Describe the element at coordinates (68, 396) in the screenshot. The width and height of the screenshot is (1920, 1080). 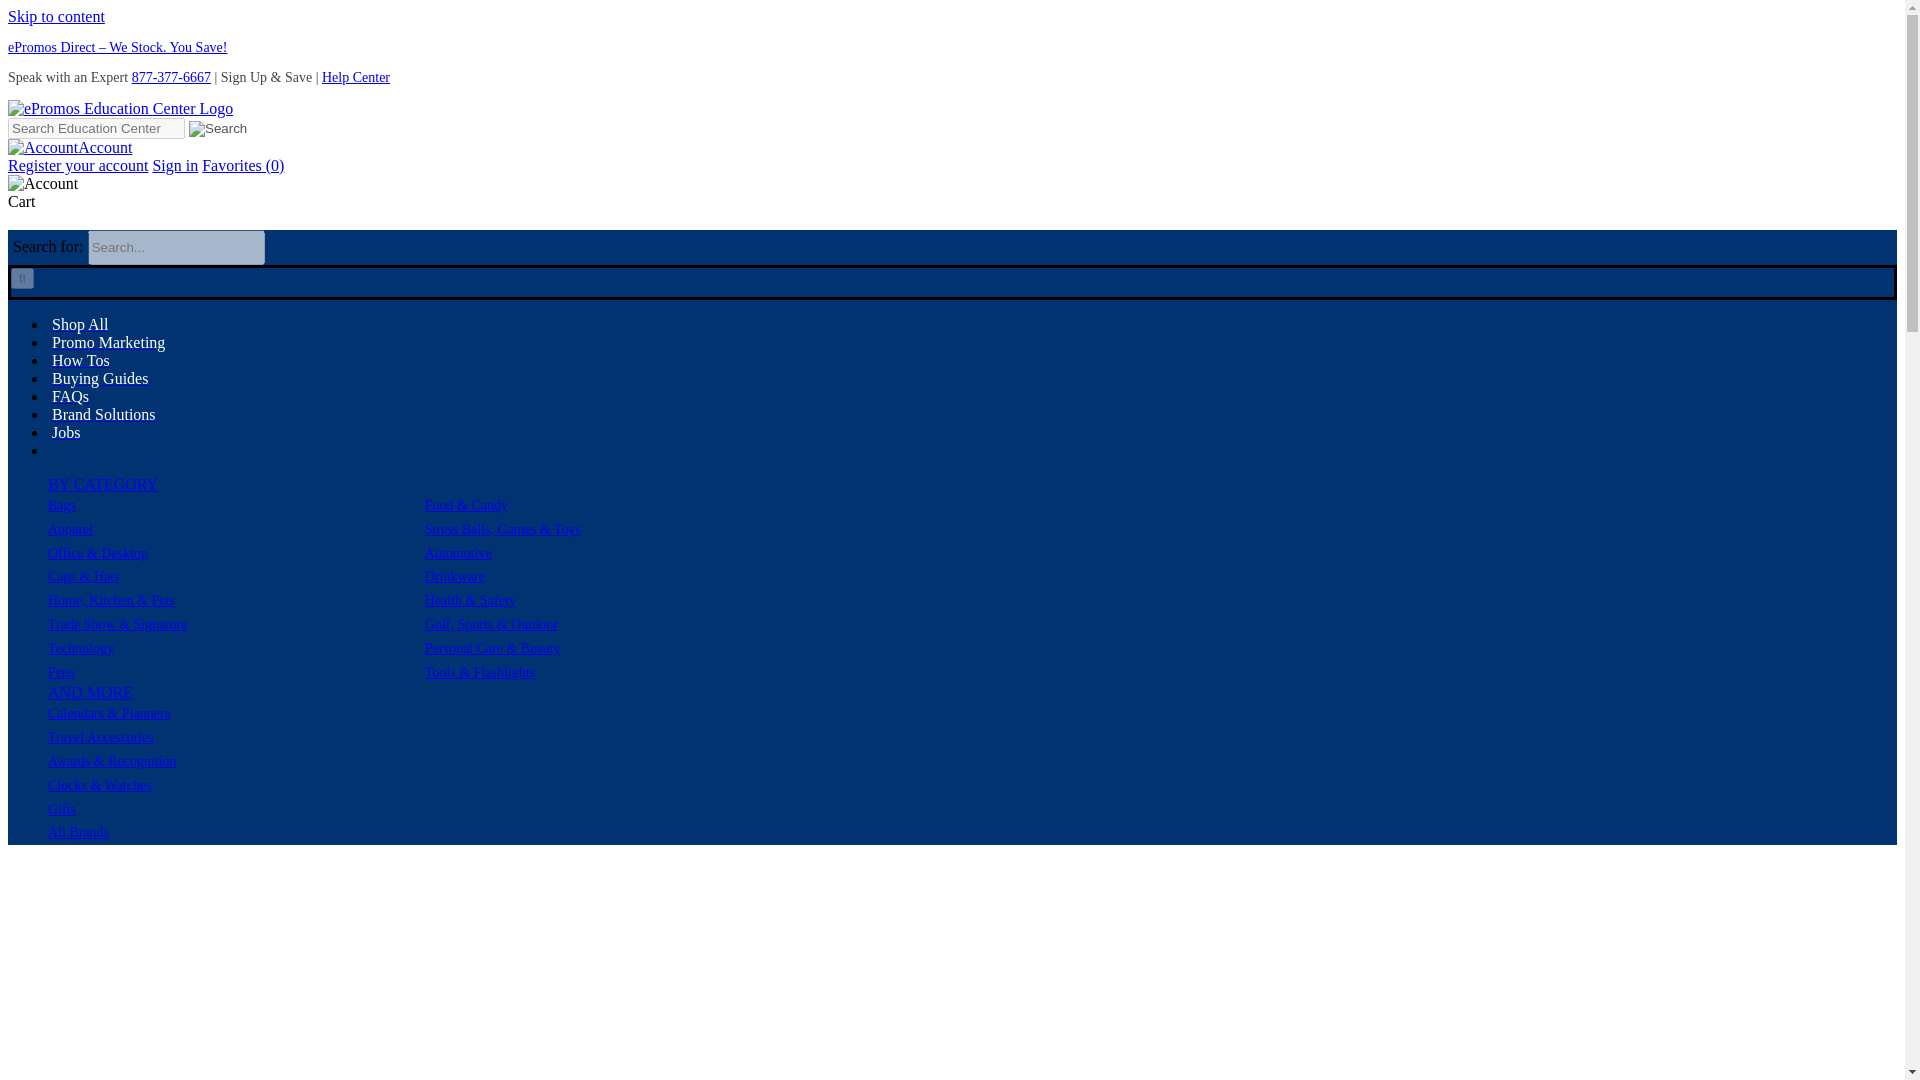
I see `FAQs` at that location.